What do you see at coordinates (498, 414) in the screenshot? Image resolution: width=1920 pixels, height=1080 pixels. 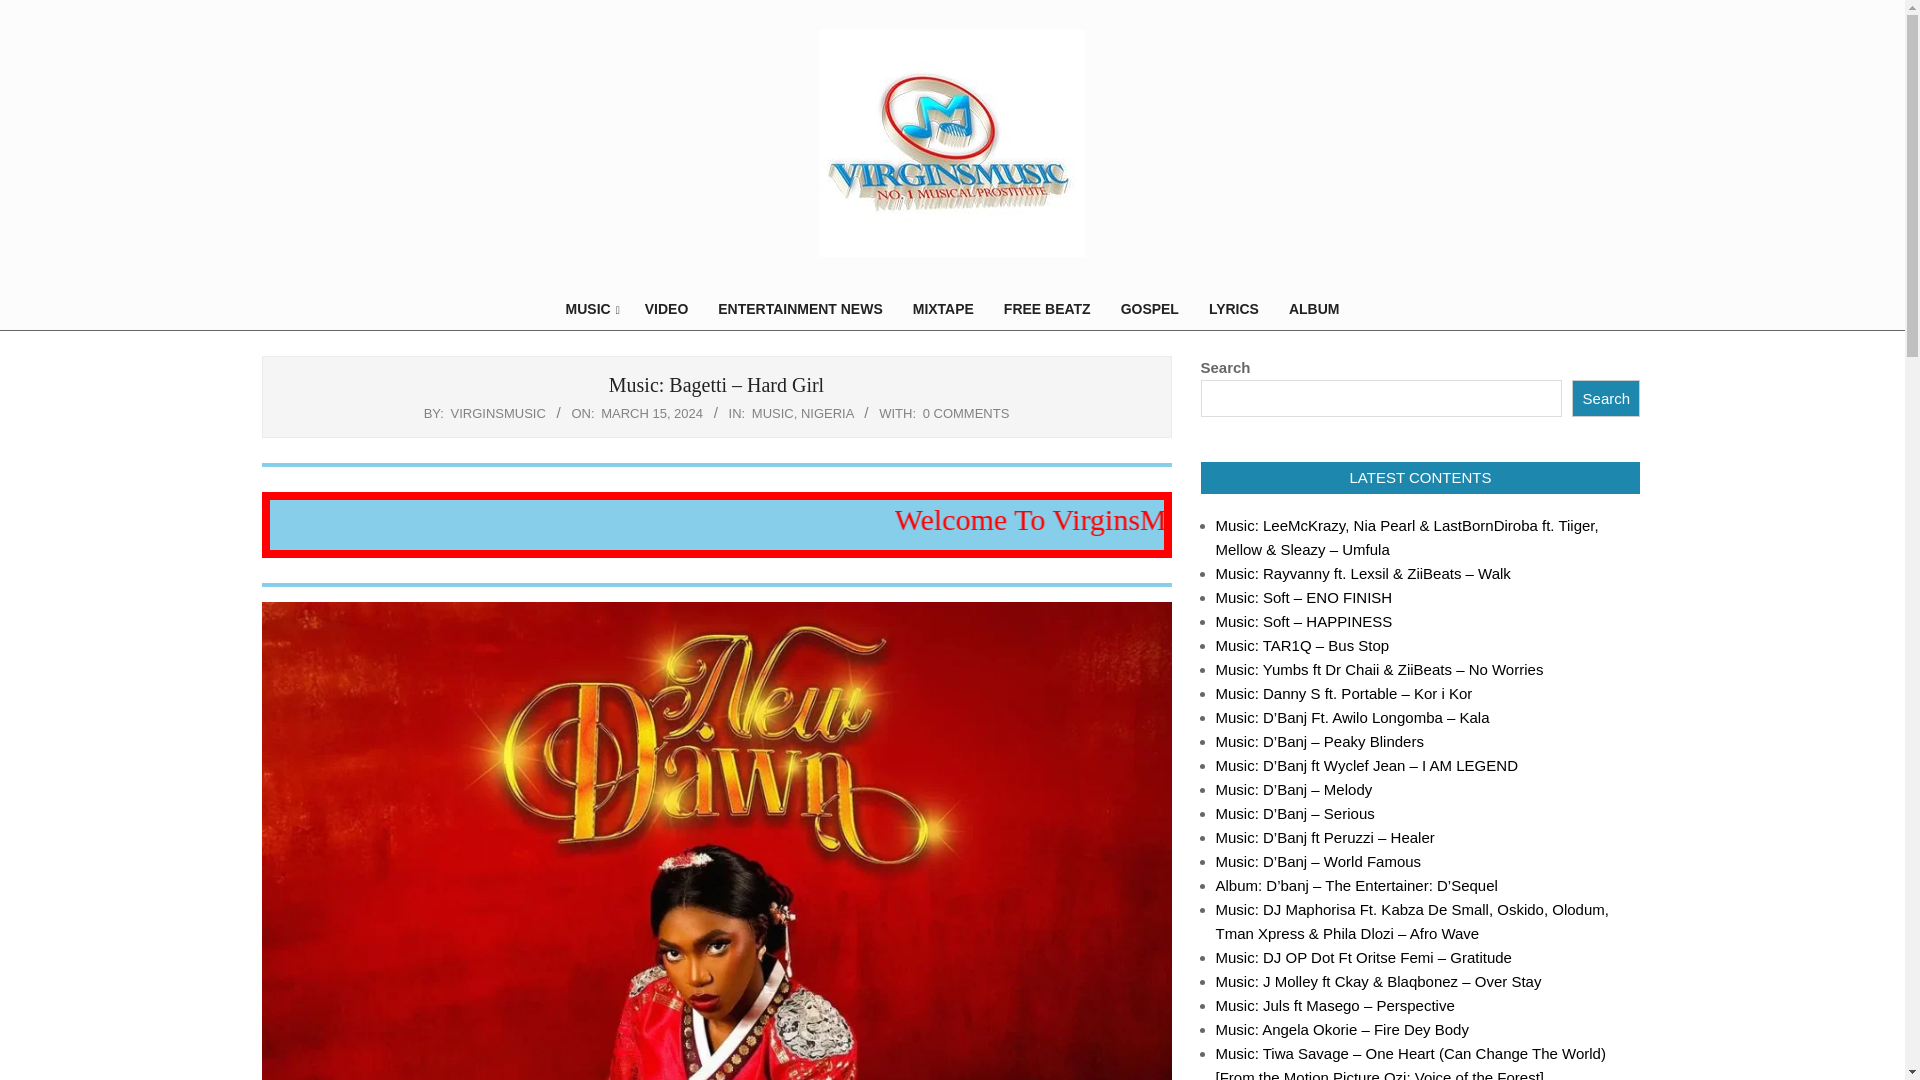 I see `Posts by VirginsMusic` at bounding box center [498, 414].